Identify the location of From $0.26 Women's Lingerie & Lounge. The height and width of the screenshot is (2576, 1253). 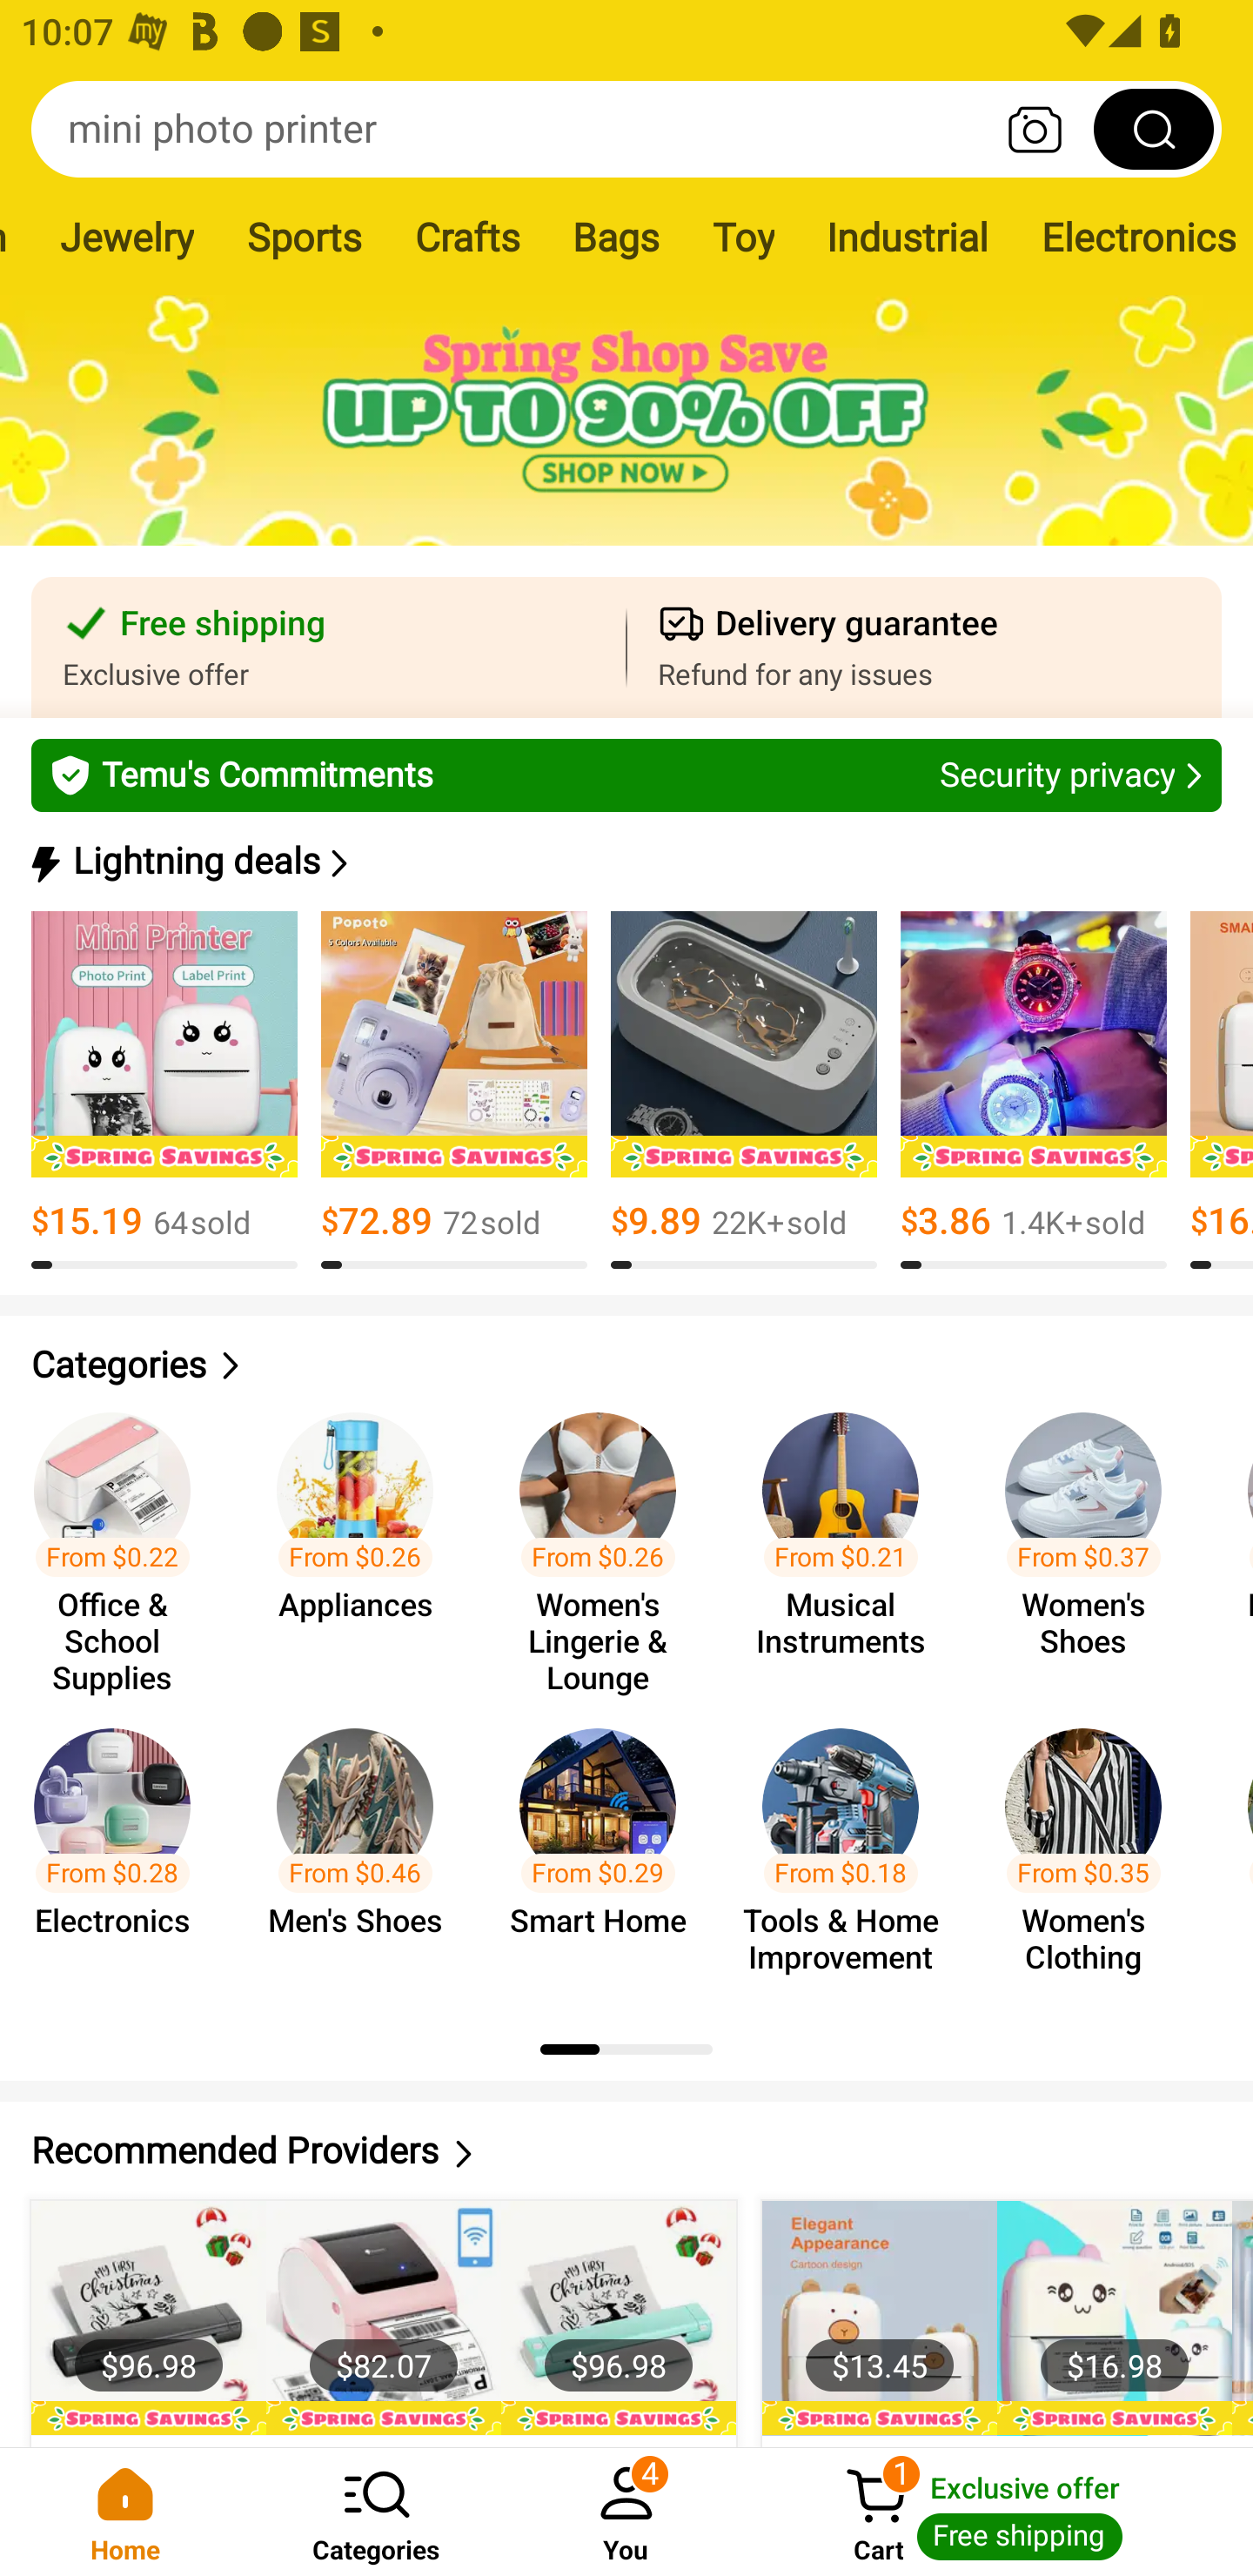
(606, 1539).